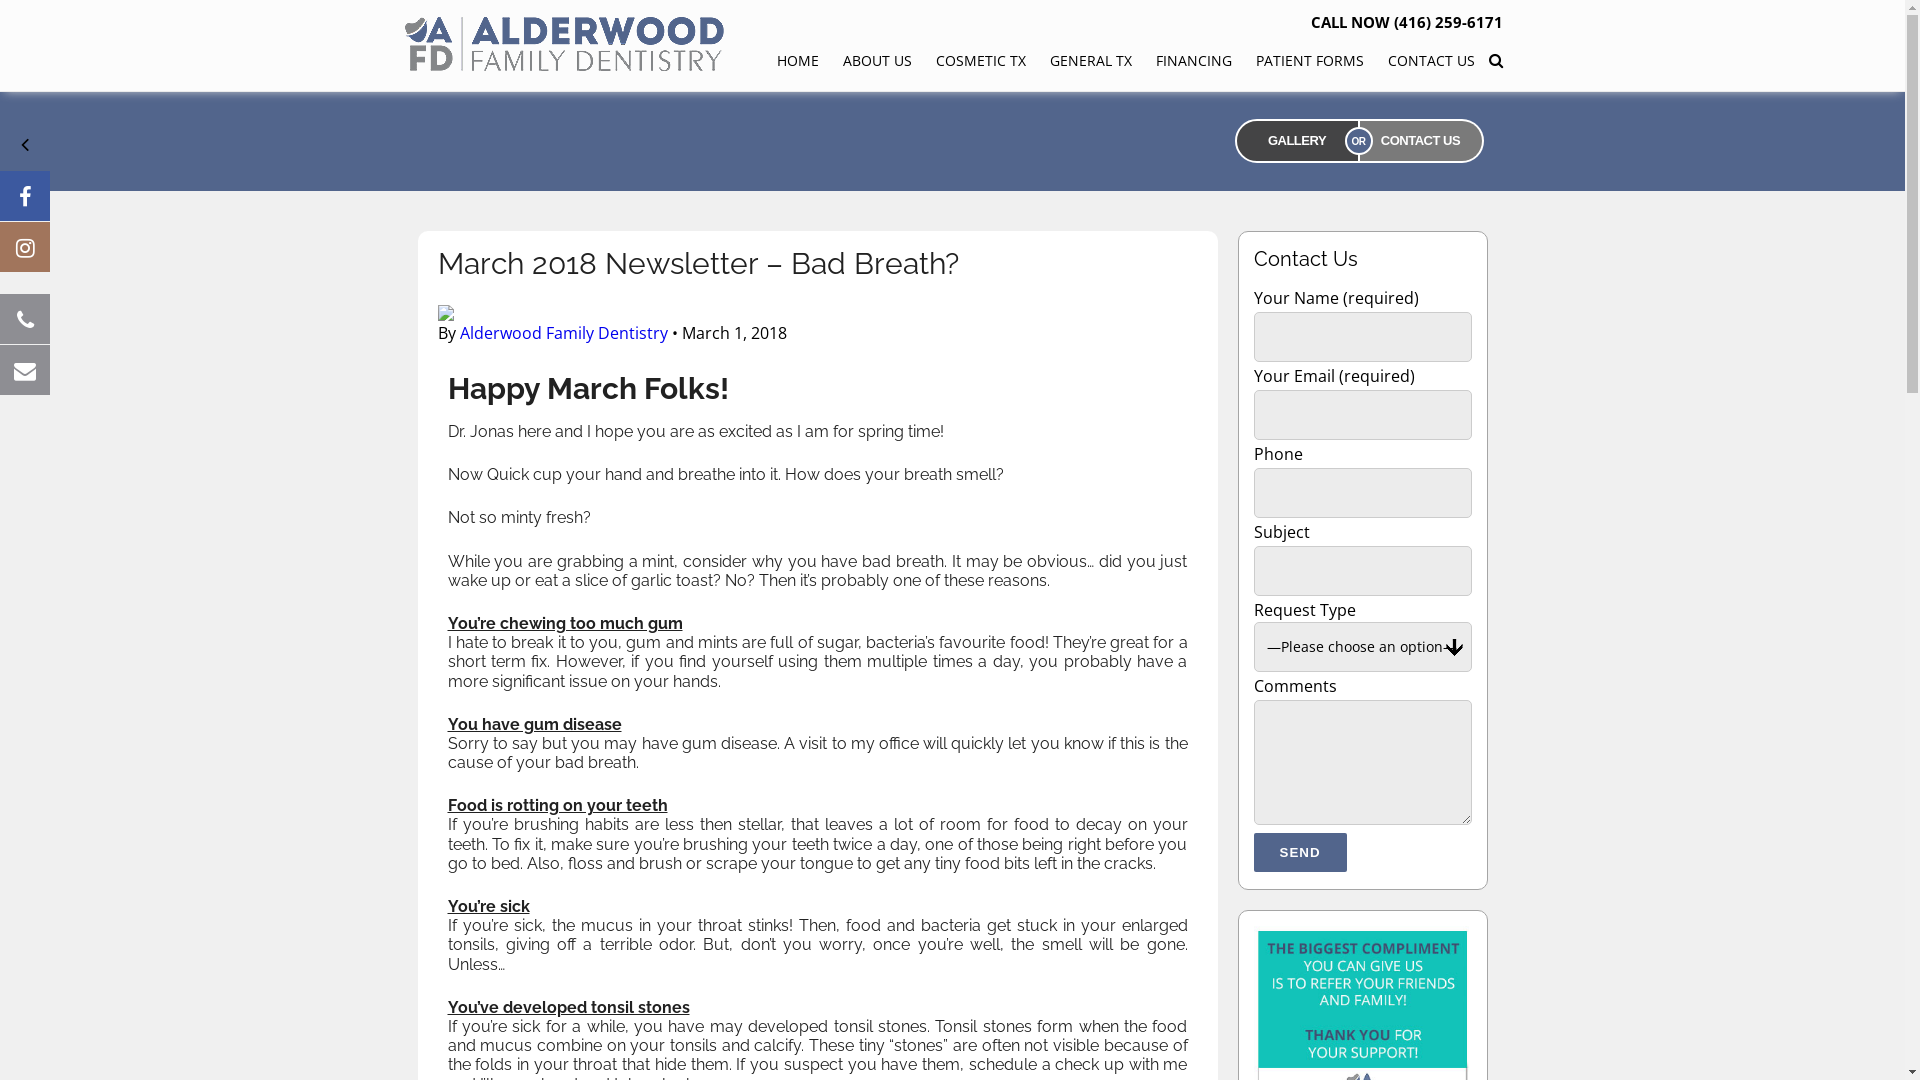 The image size is (1920, 1080). What do you see at coordinates (566, 69) in the screenshot?
I see `Alderwood Family Dentistry` at bounding box center [566, 69].